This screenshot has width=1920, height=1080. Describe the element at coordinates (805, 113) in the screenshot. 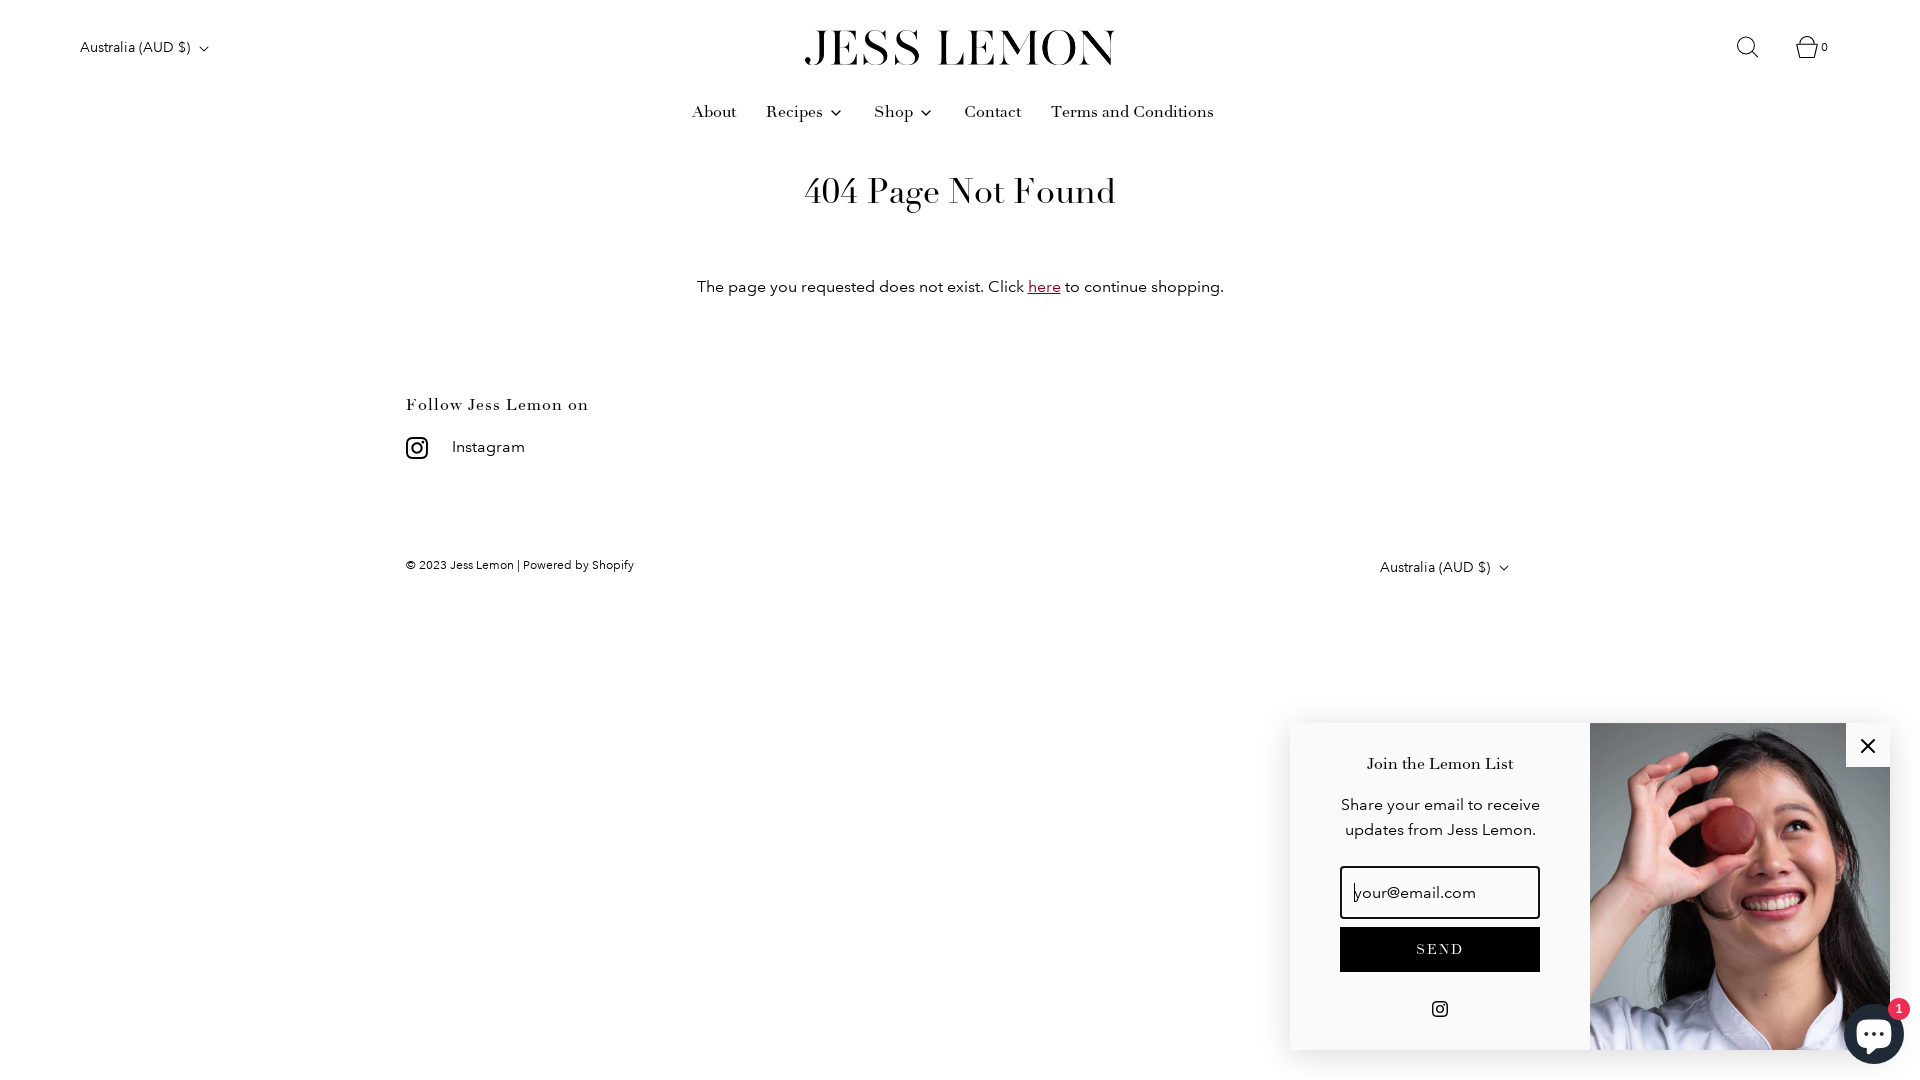

I see `Recipes` at that location.